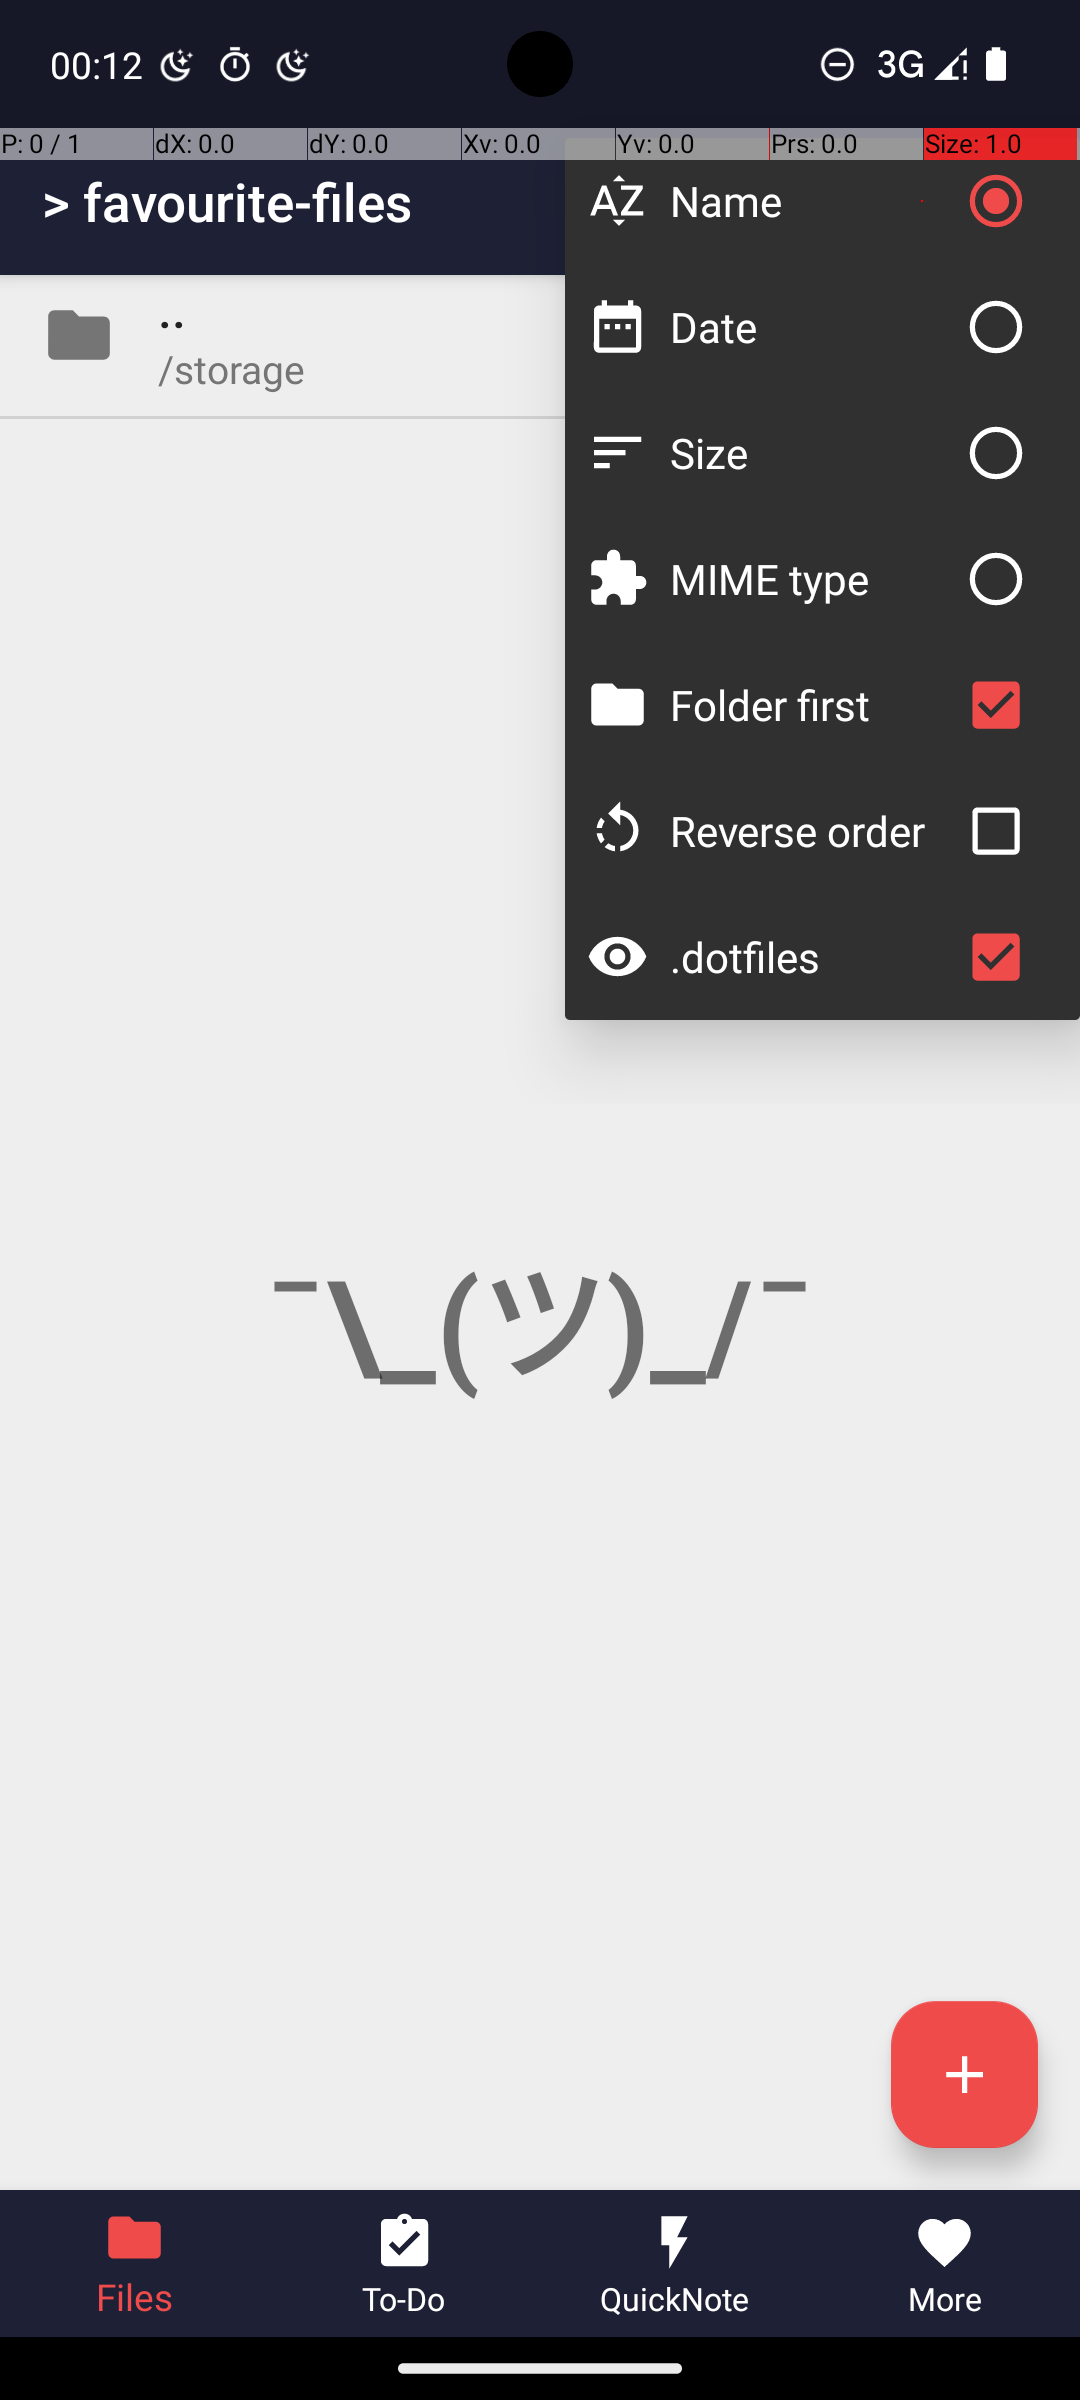 This screenshot has width=1080, height=2400. Describe the element at coordinates (293, 64) in the screenshot. I see `Digital Wellbeing notification: Do Not Disturb for Bedtime mode` at that location.